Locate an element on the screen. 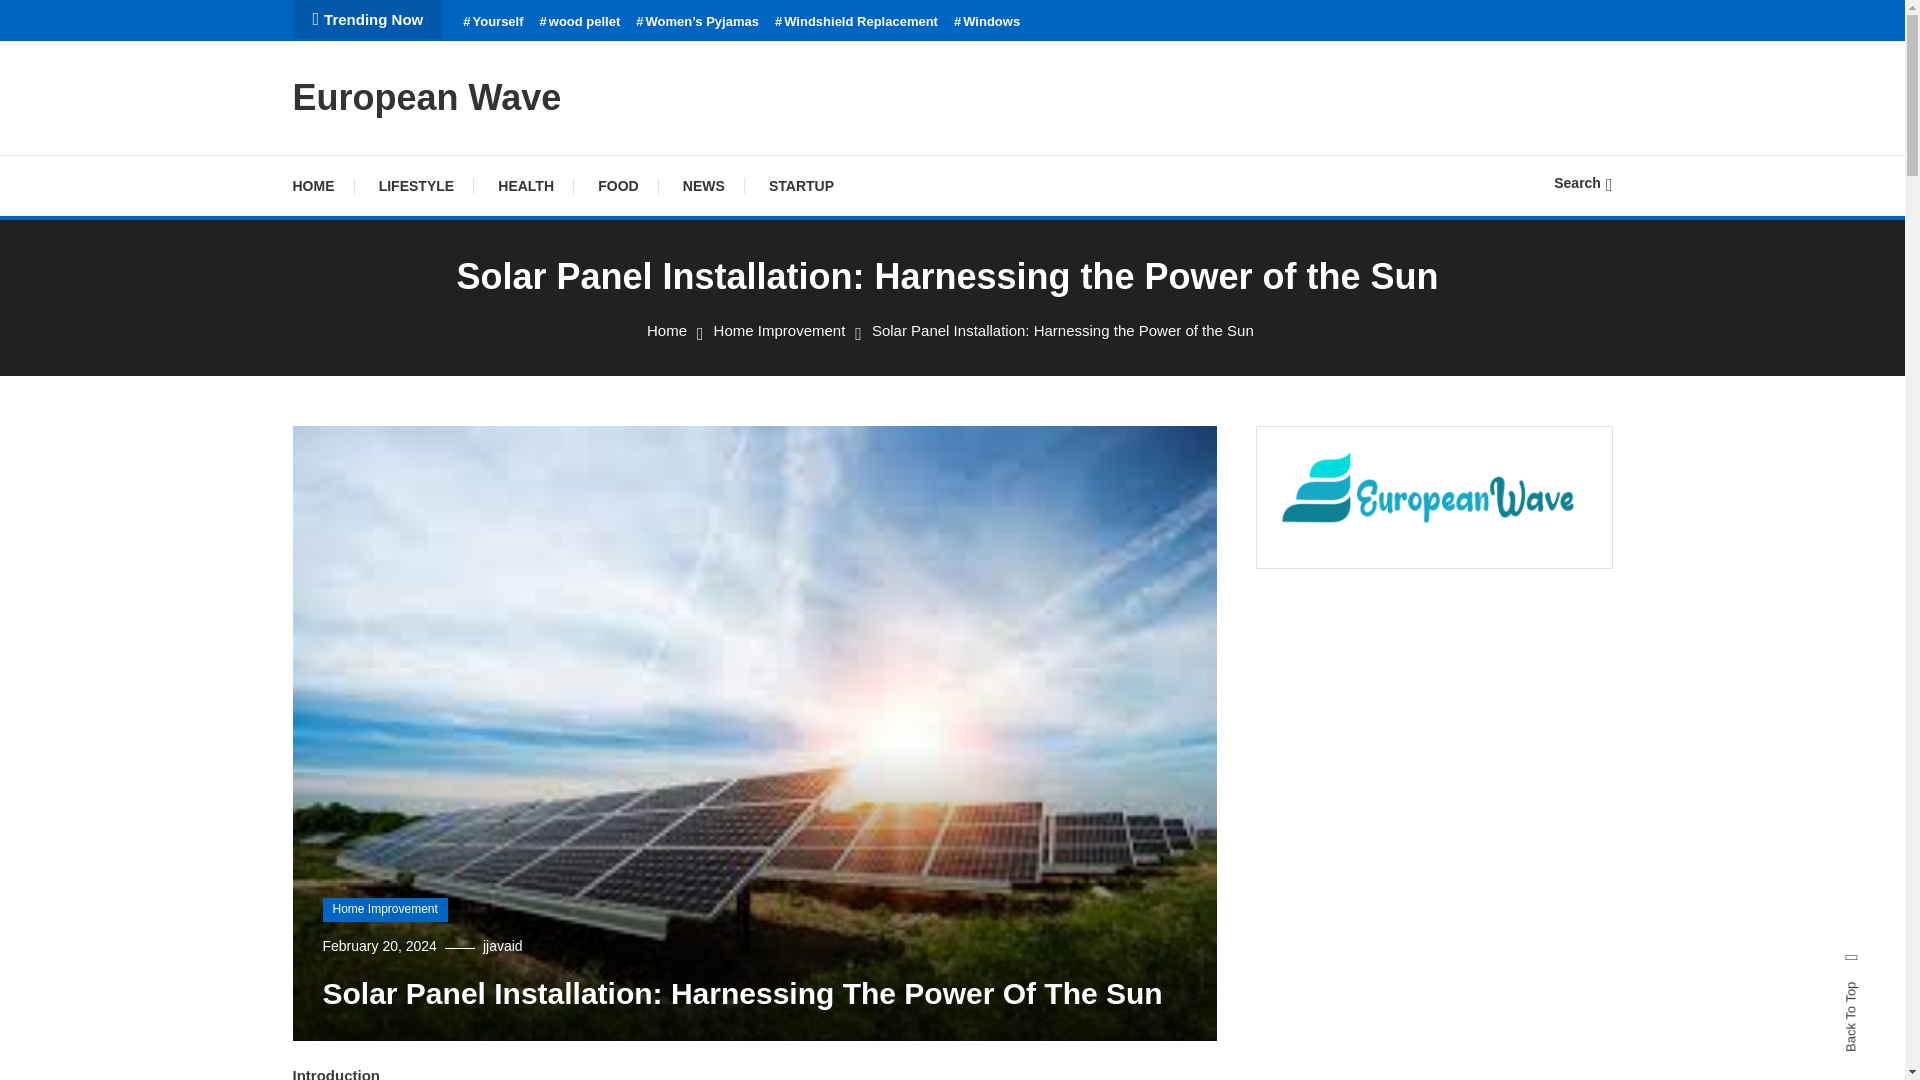  February 20, 2024 is located at coordinates (378, 946).